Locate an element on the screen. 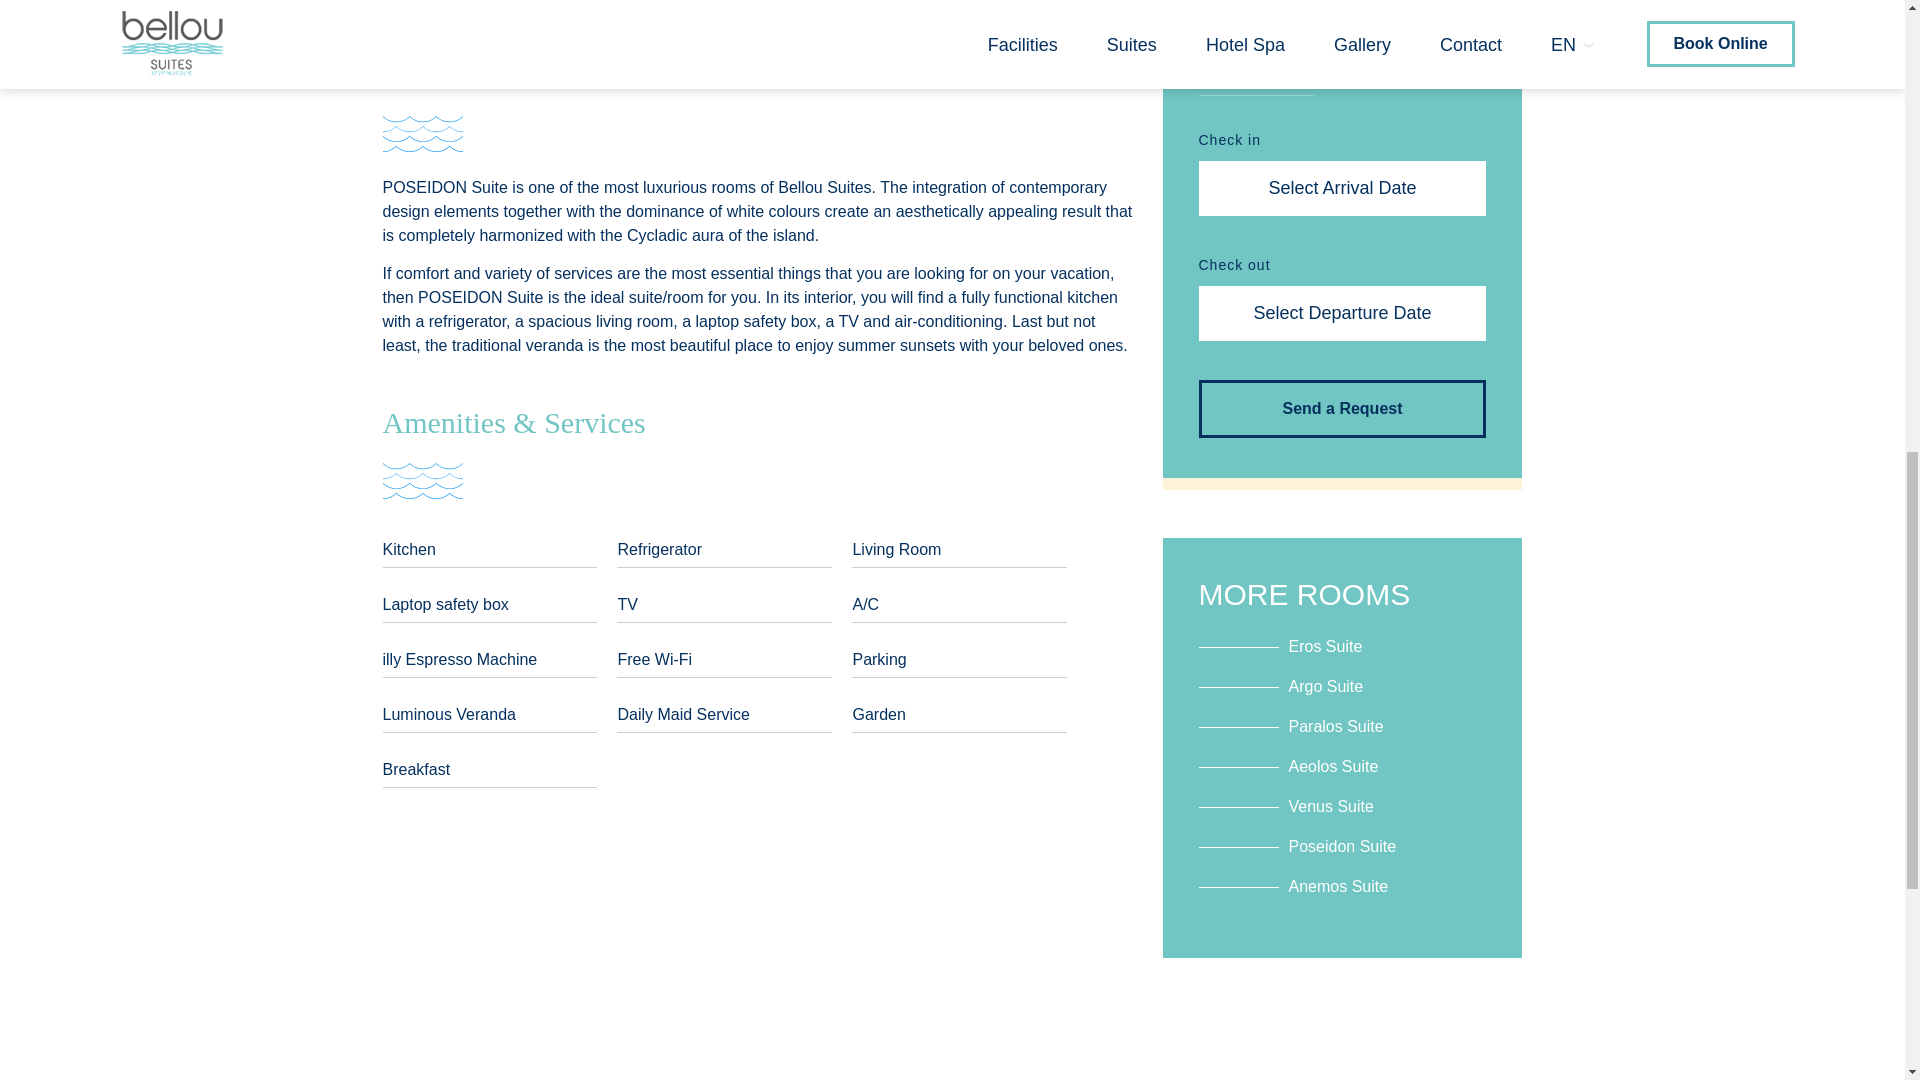 The height and width of the screenshot is (1080, 1920). Paralos Suite is located at coordinates (1290, 724).